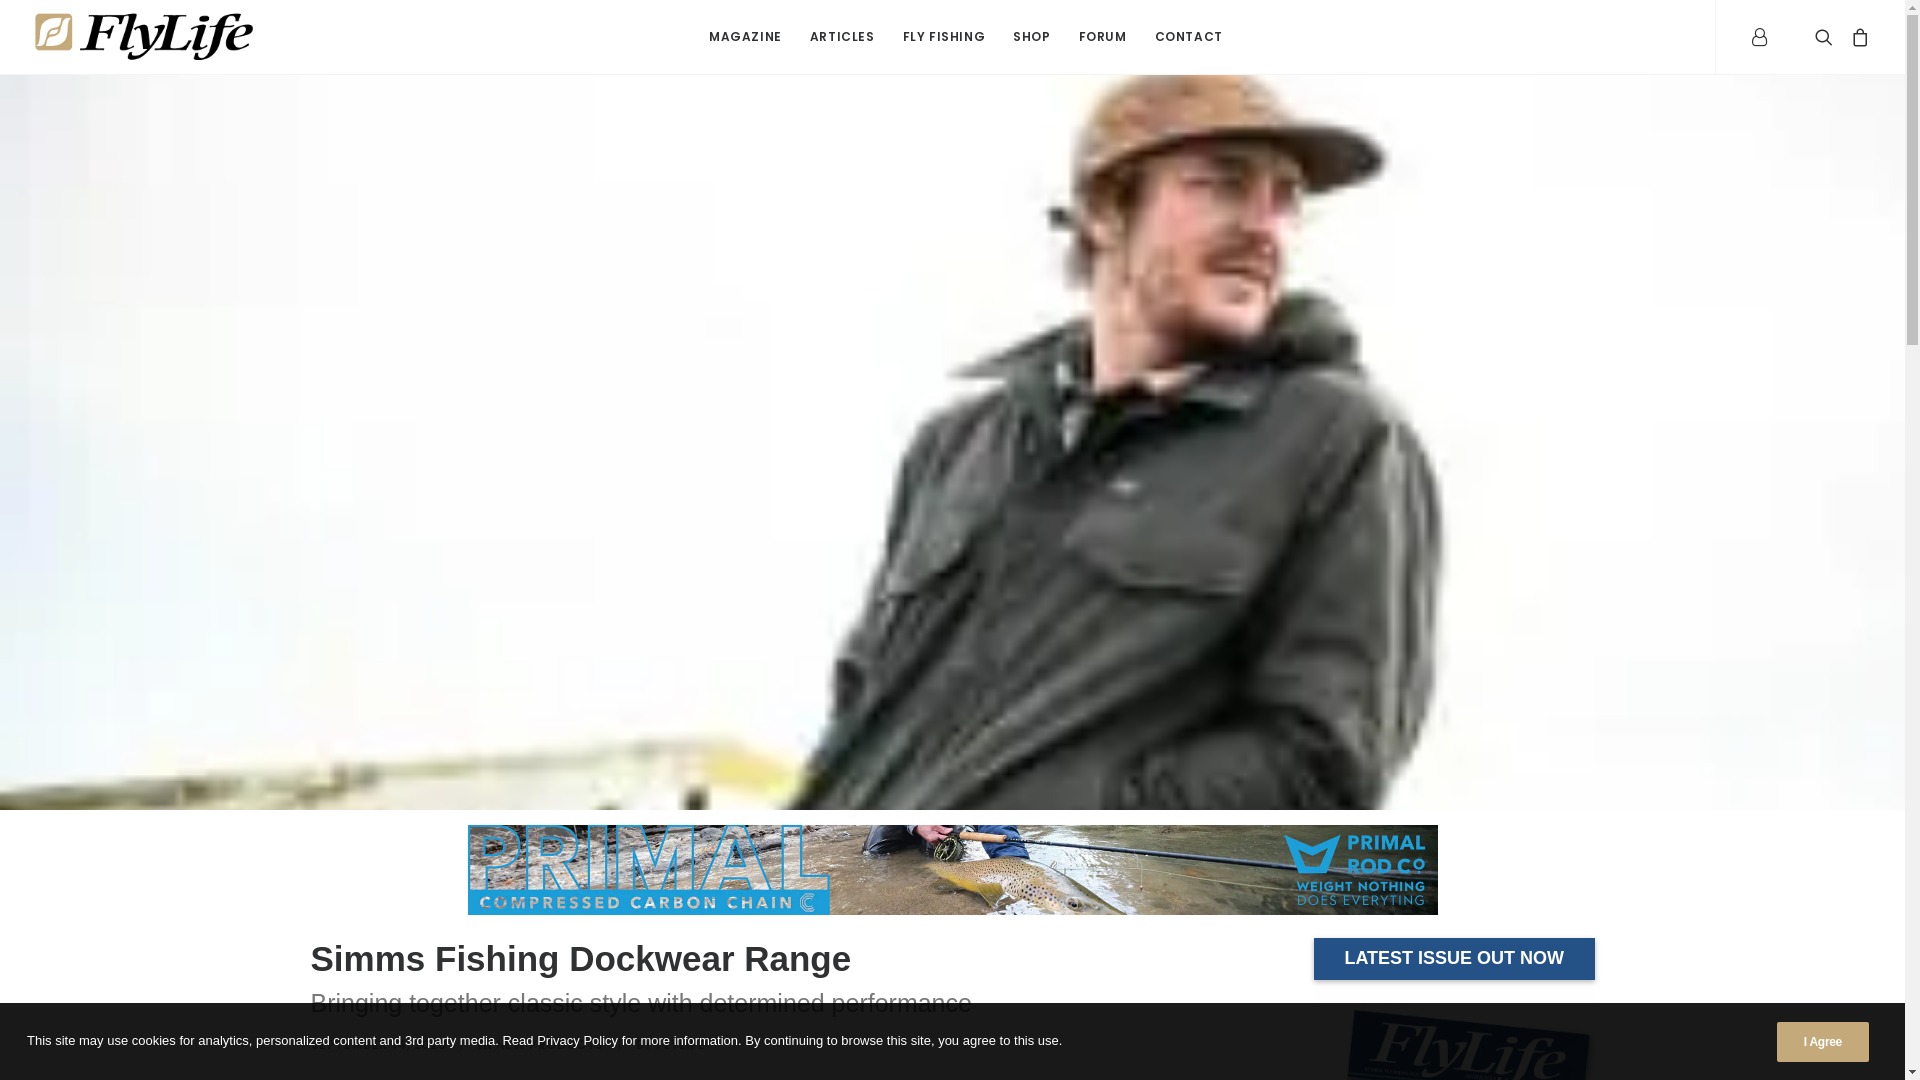  Describe the element at coordinates (944, 37) in the screenshot. I see `FLY FISHING` at that location.